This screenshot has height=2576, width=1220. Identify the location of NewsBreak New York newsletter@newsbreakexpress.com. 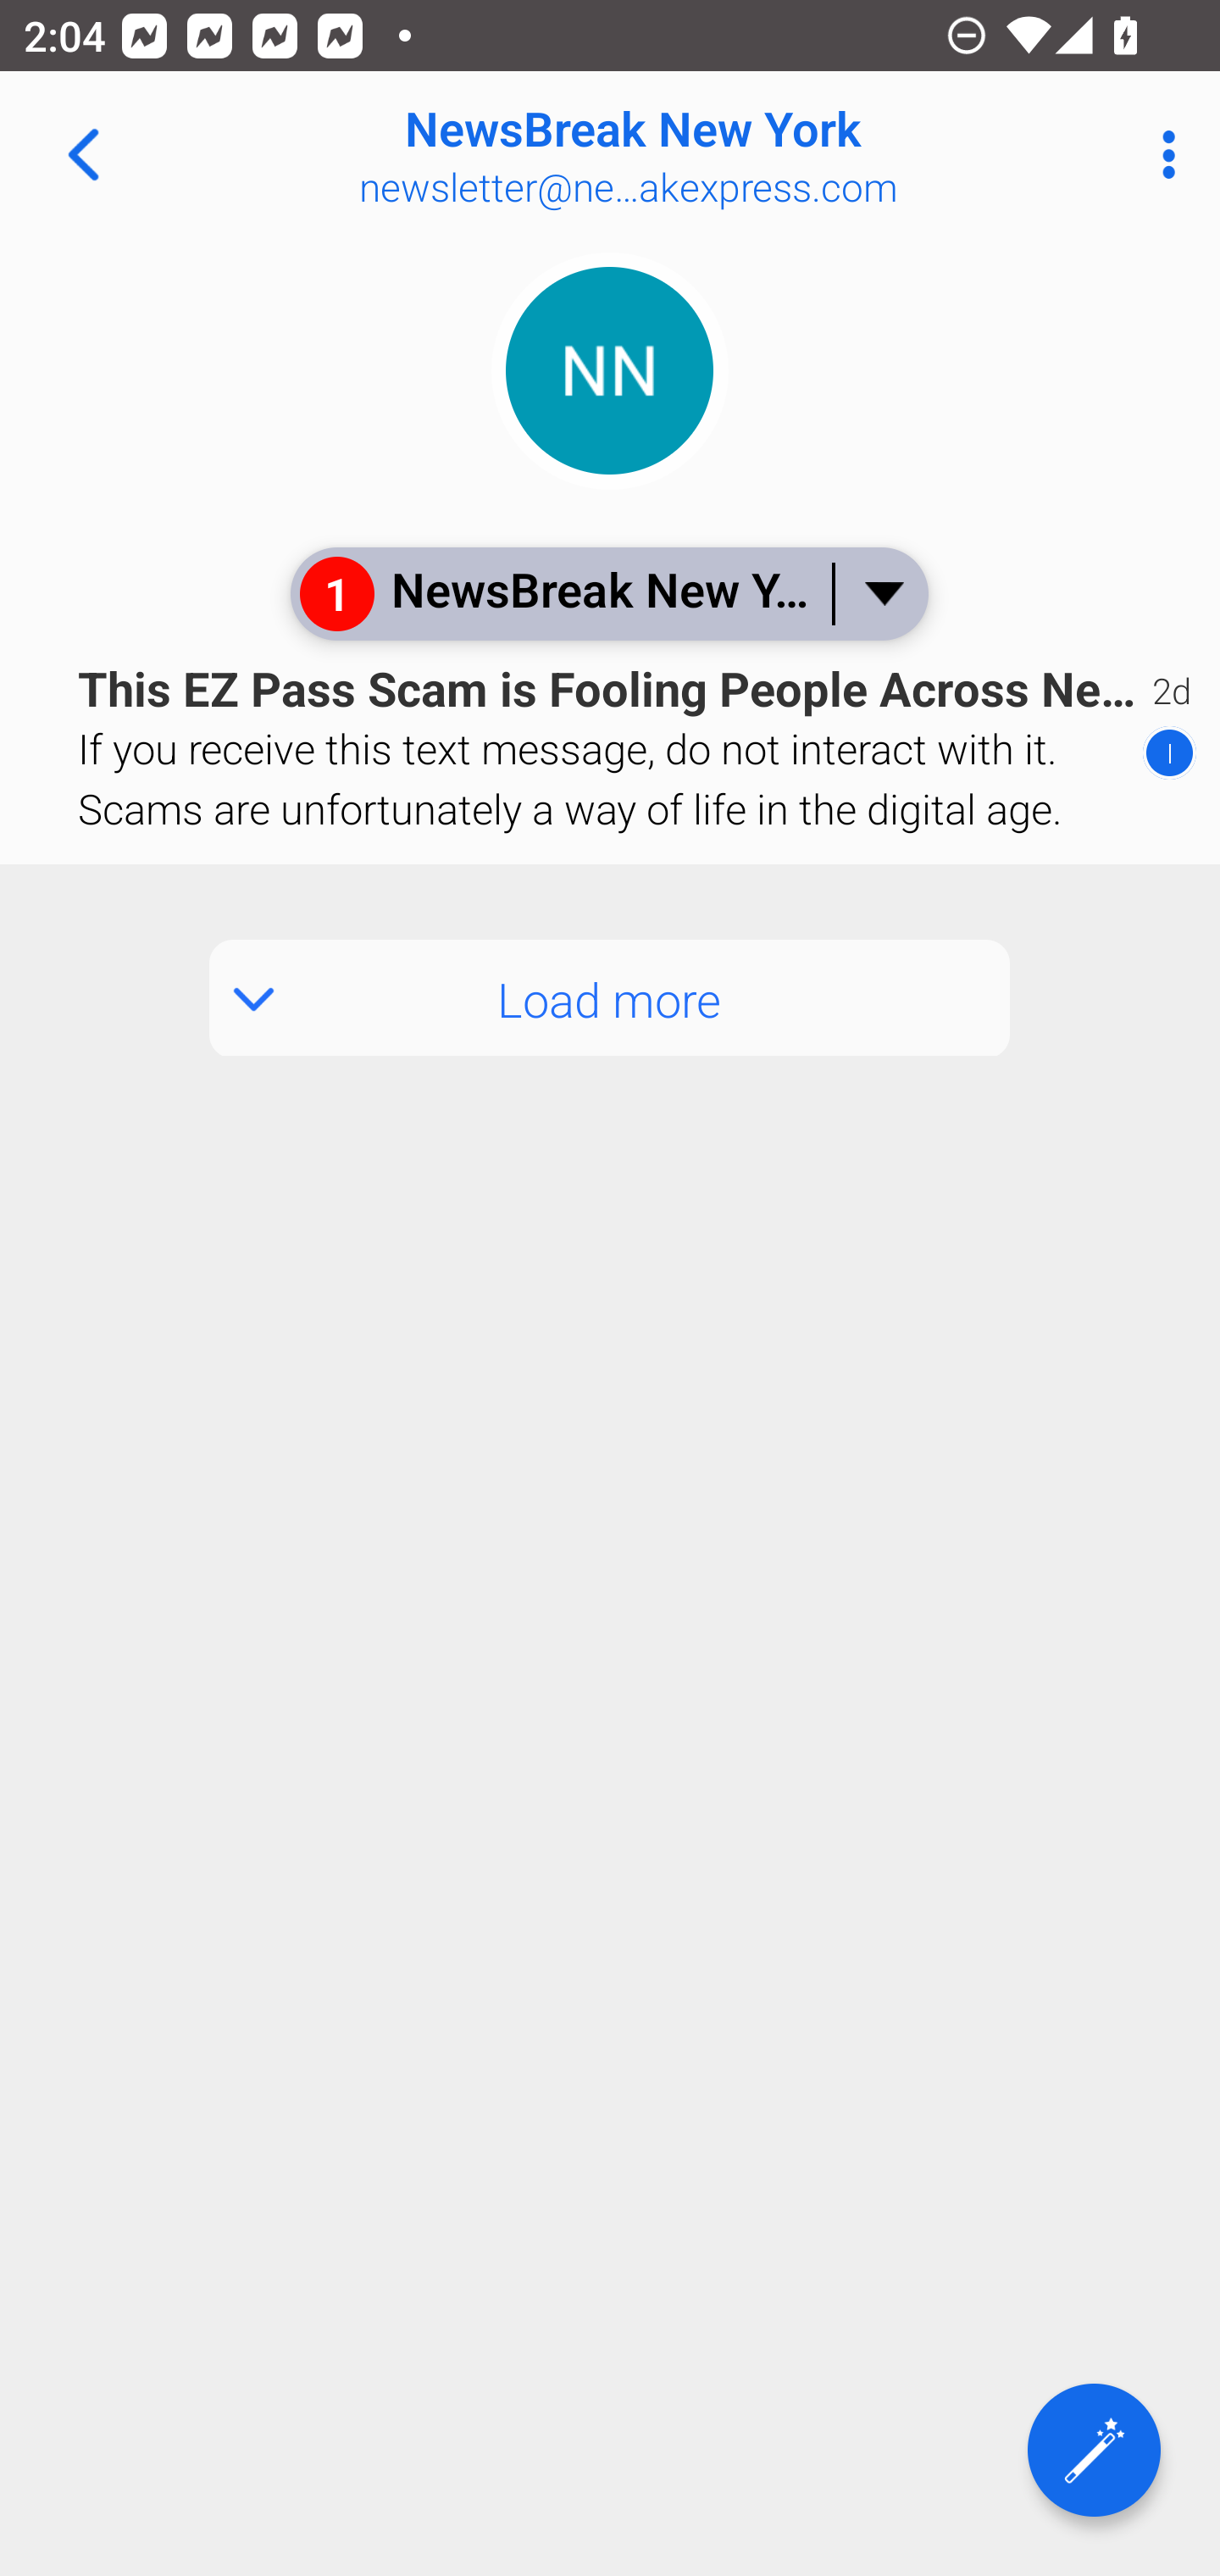
(717, 154).